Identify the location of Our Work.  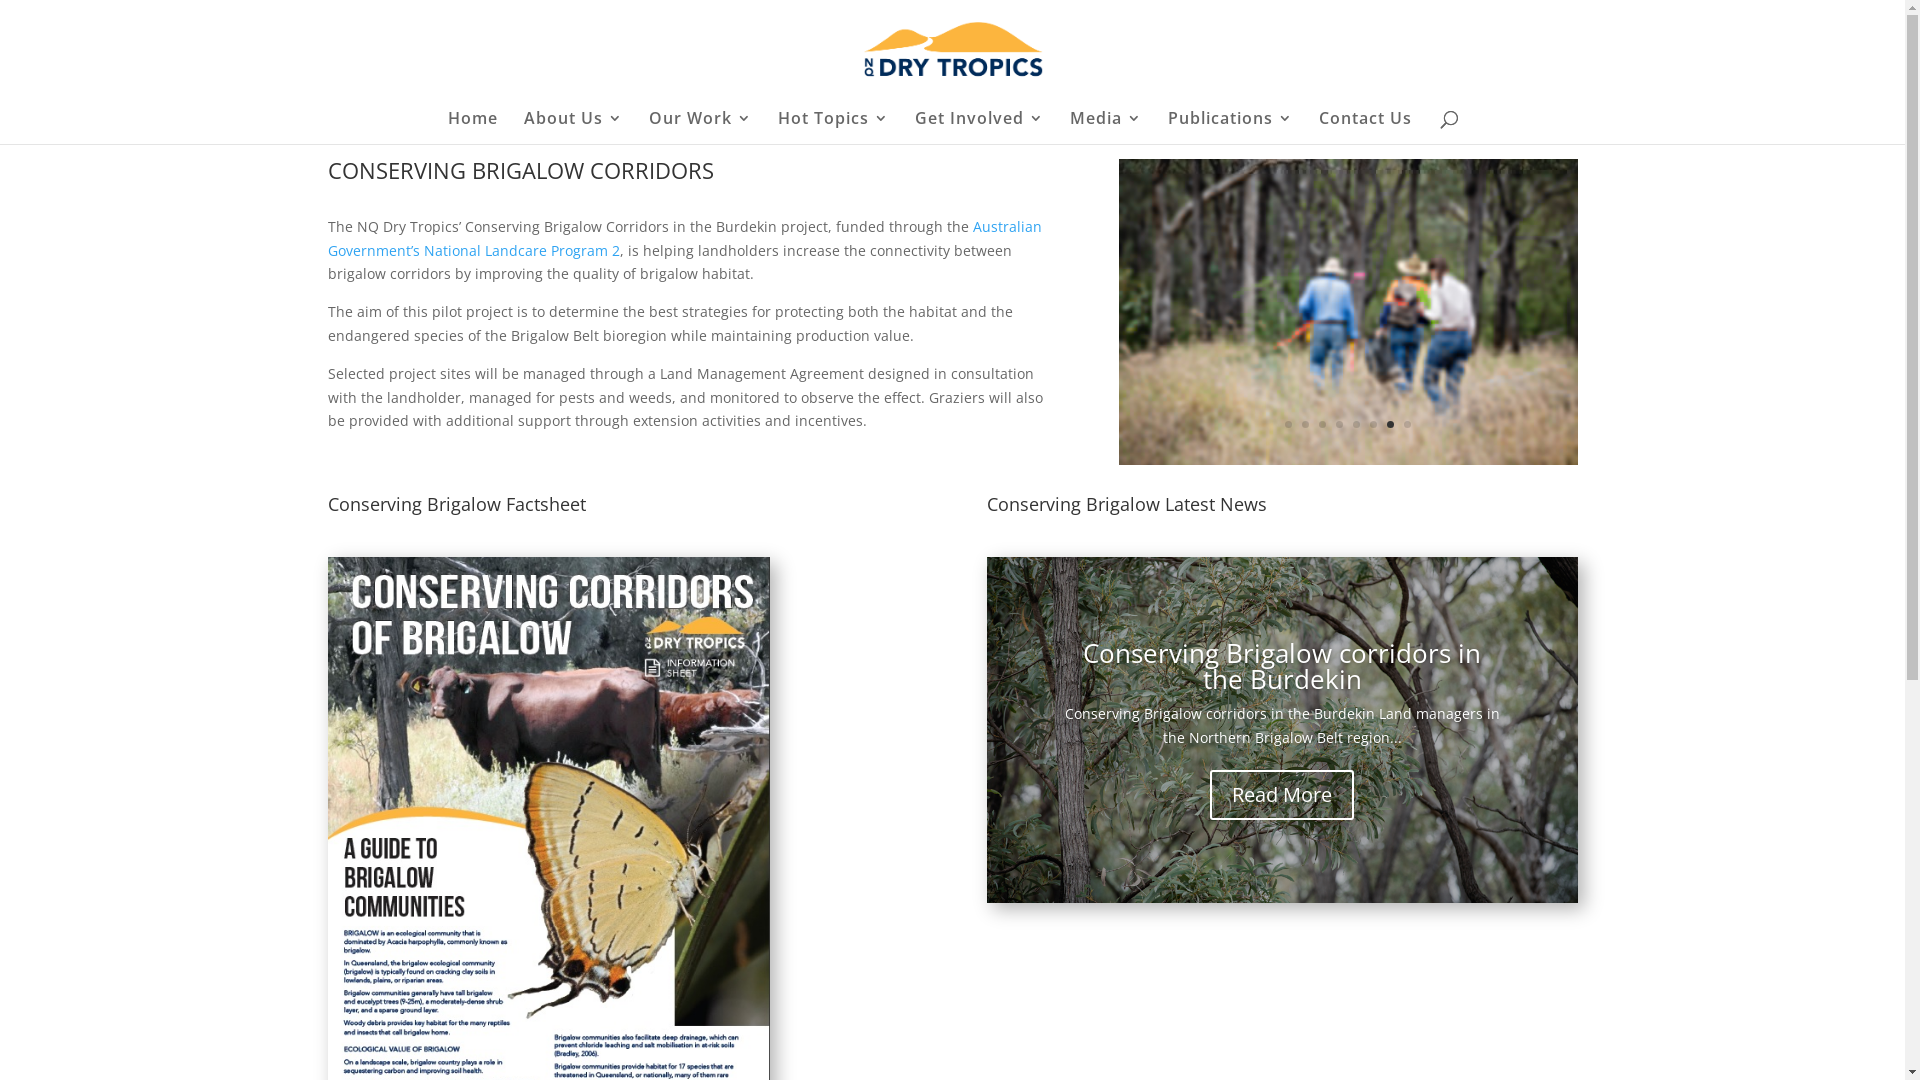
(700, 128).